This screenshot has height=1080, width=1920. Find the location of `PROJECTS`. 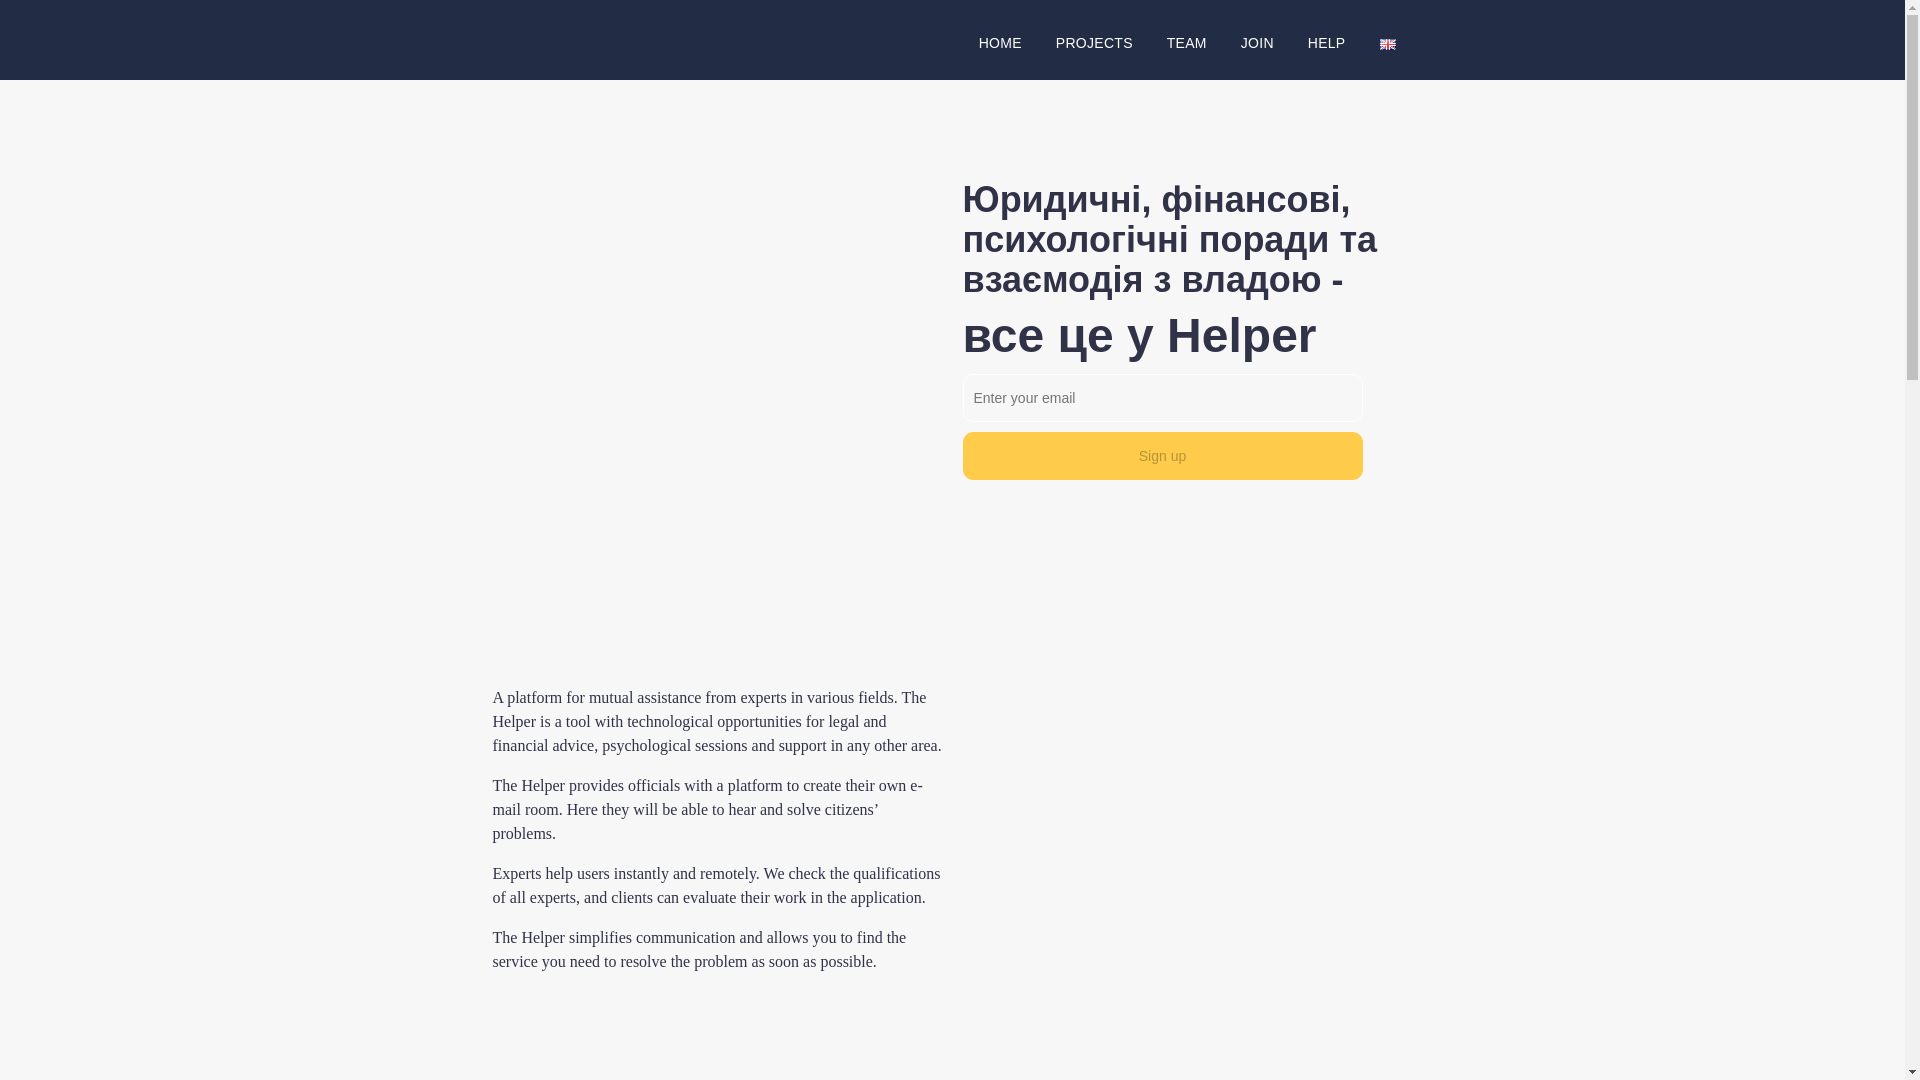

PROJECTS is located at coordinates (1094, 42).